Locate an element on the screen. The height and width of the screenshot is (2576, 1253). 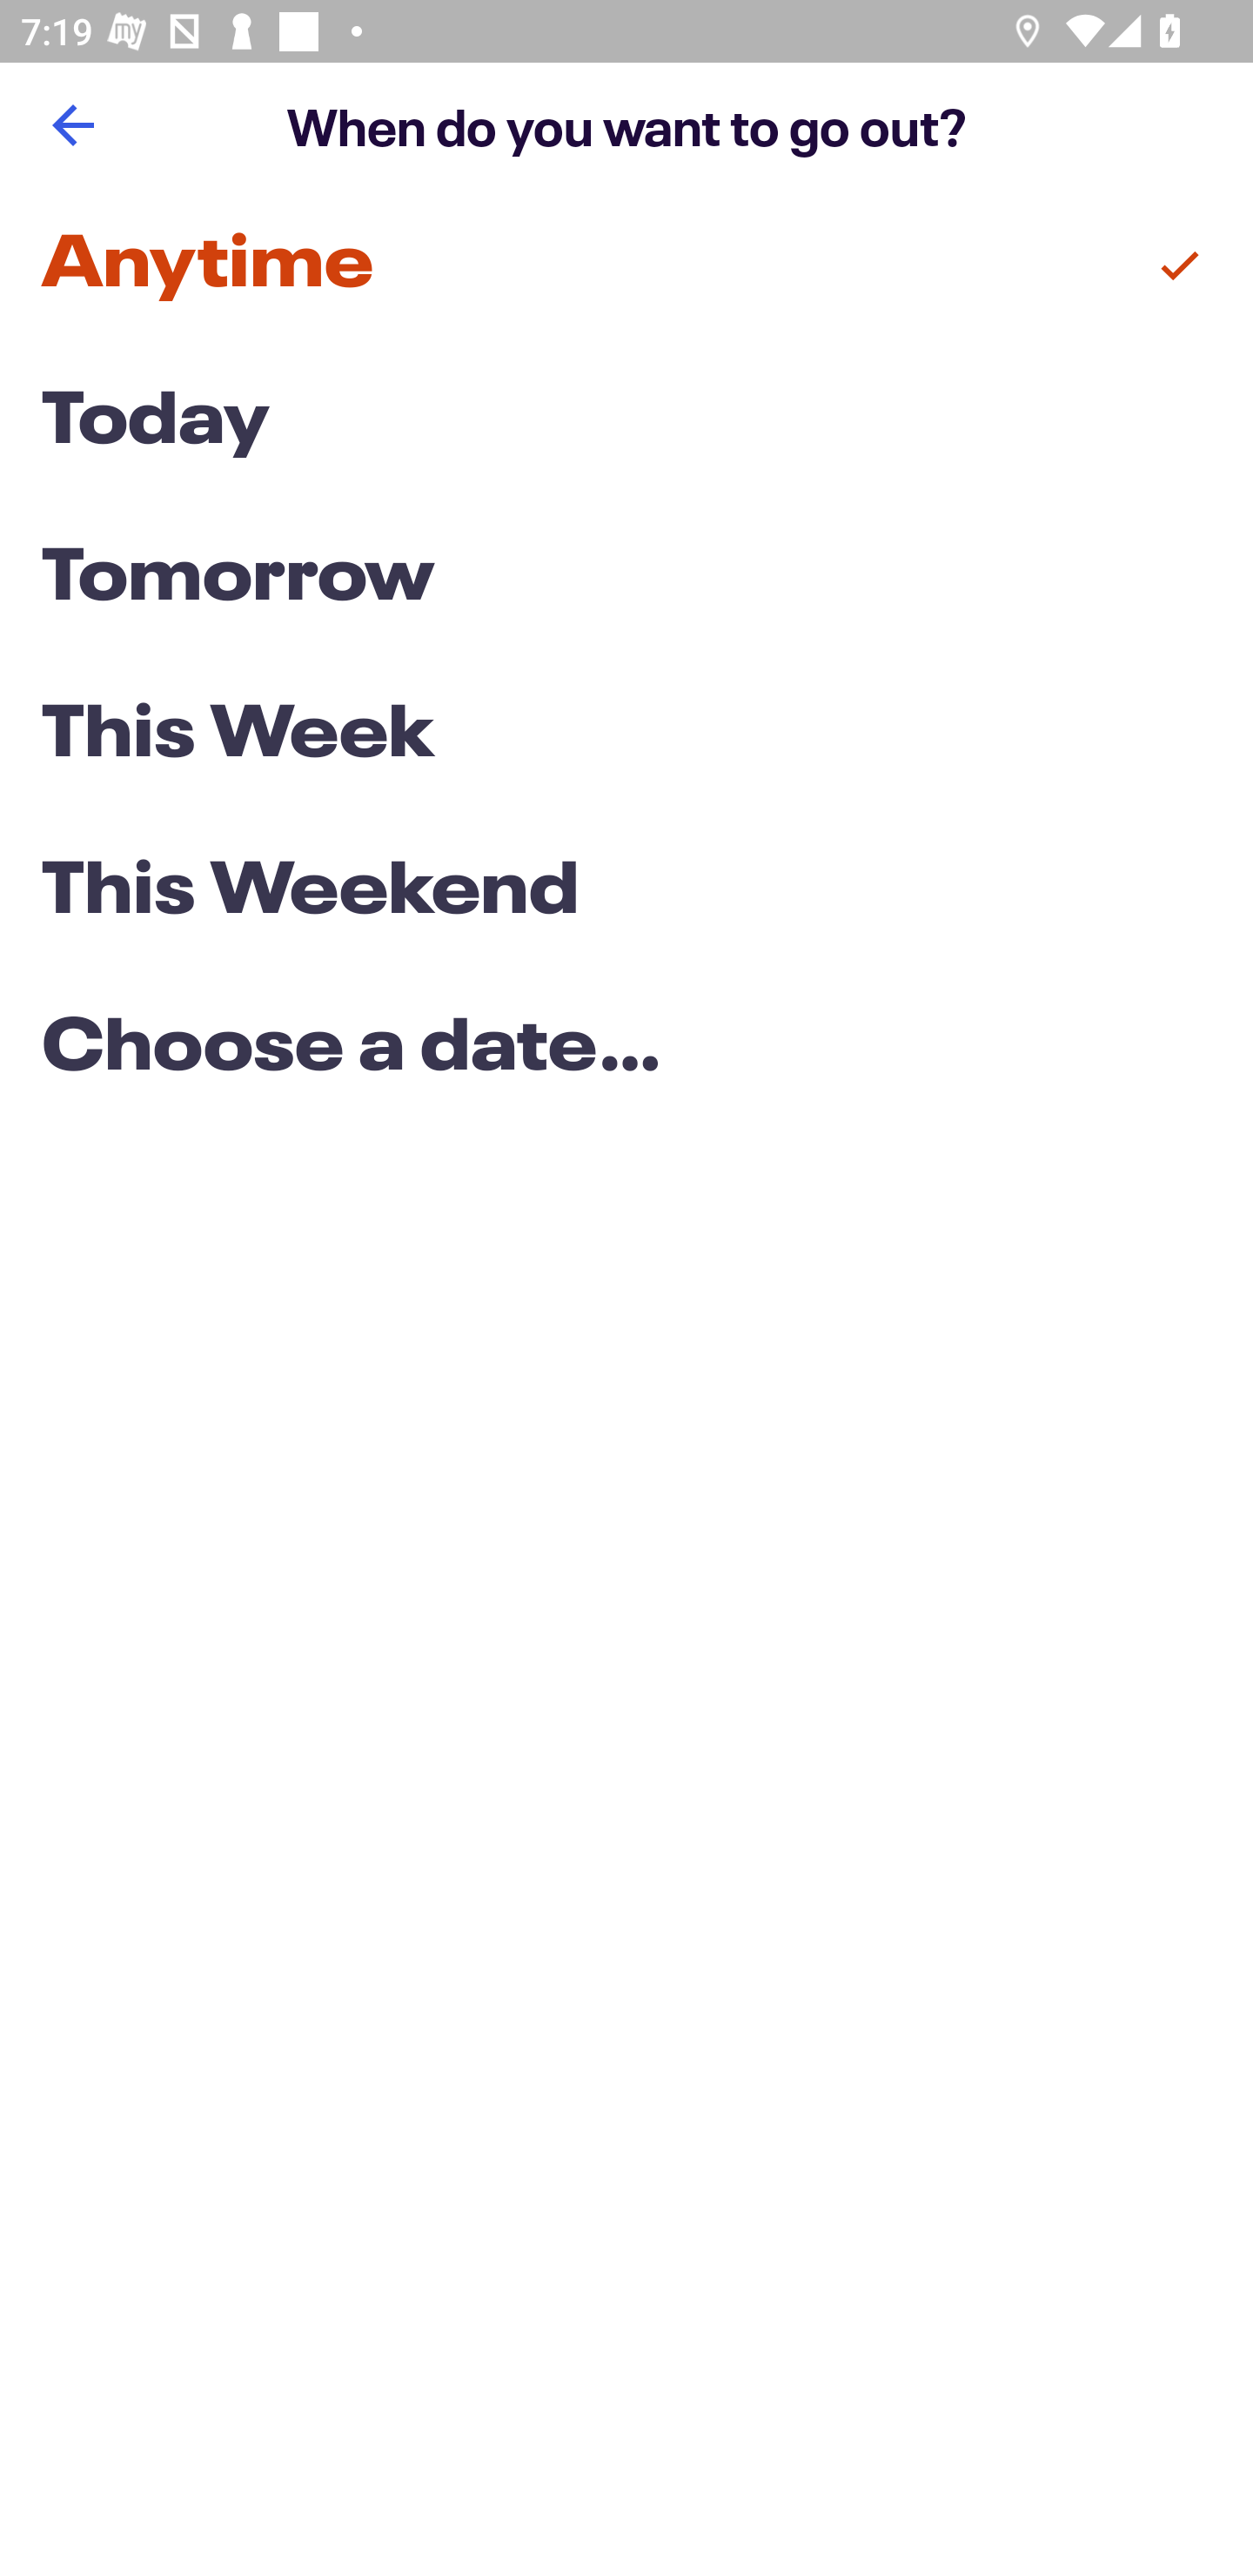
This Week is located at coordinates (626, 735).